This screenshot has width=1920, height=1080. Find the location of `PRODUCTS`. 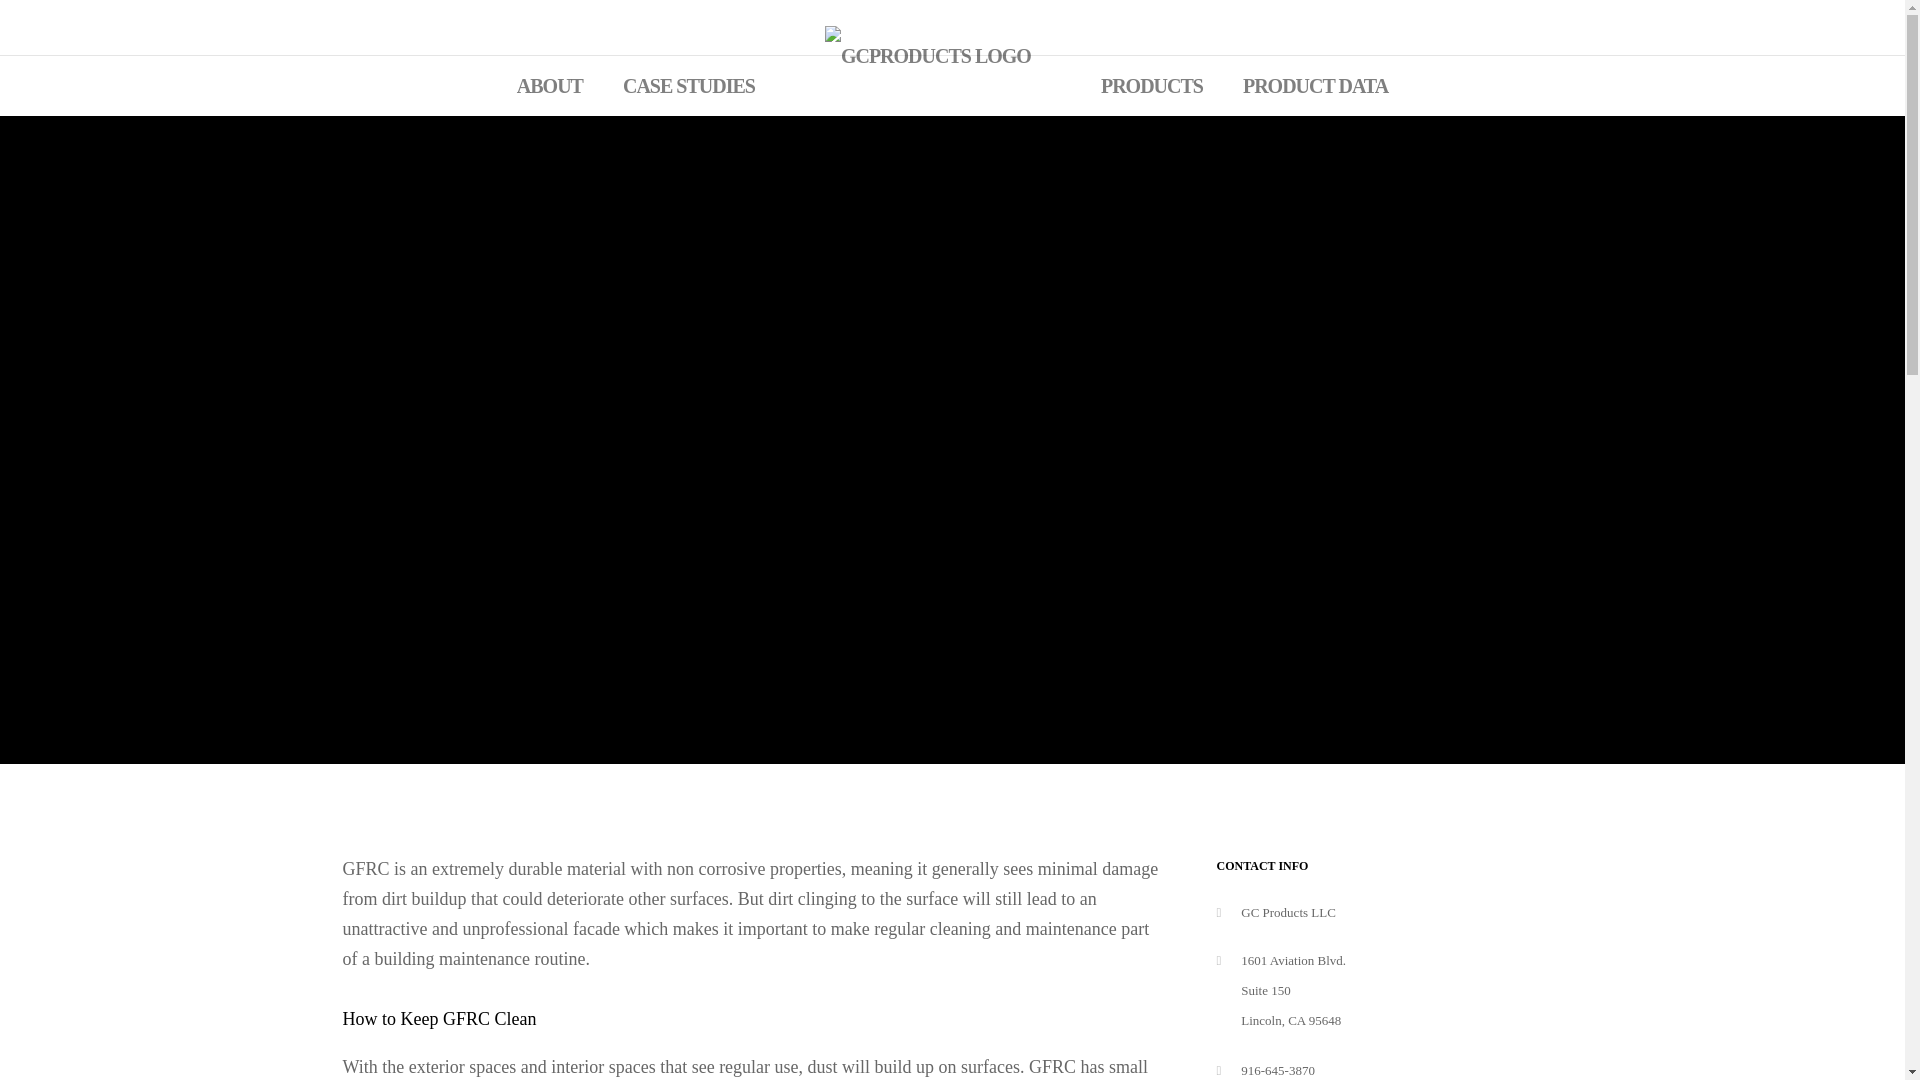

PRODUCTS is located at coordinates (1152, 86).